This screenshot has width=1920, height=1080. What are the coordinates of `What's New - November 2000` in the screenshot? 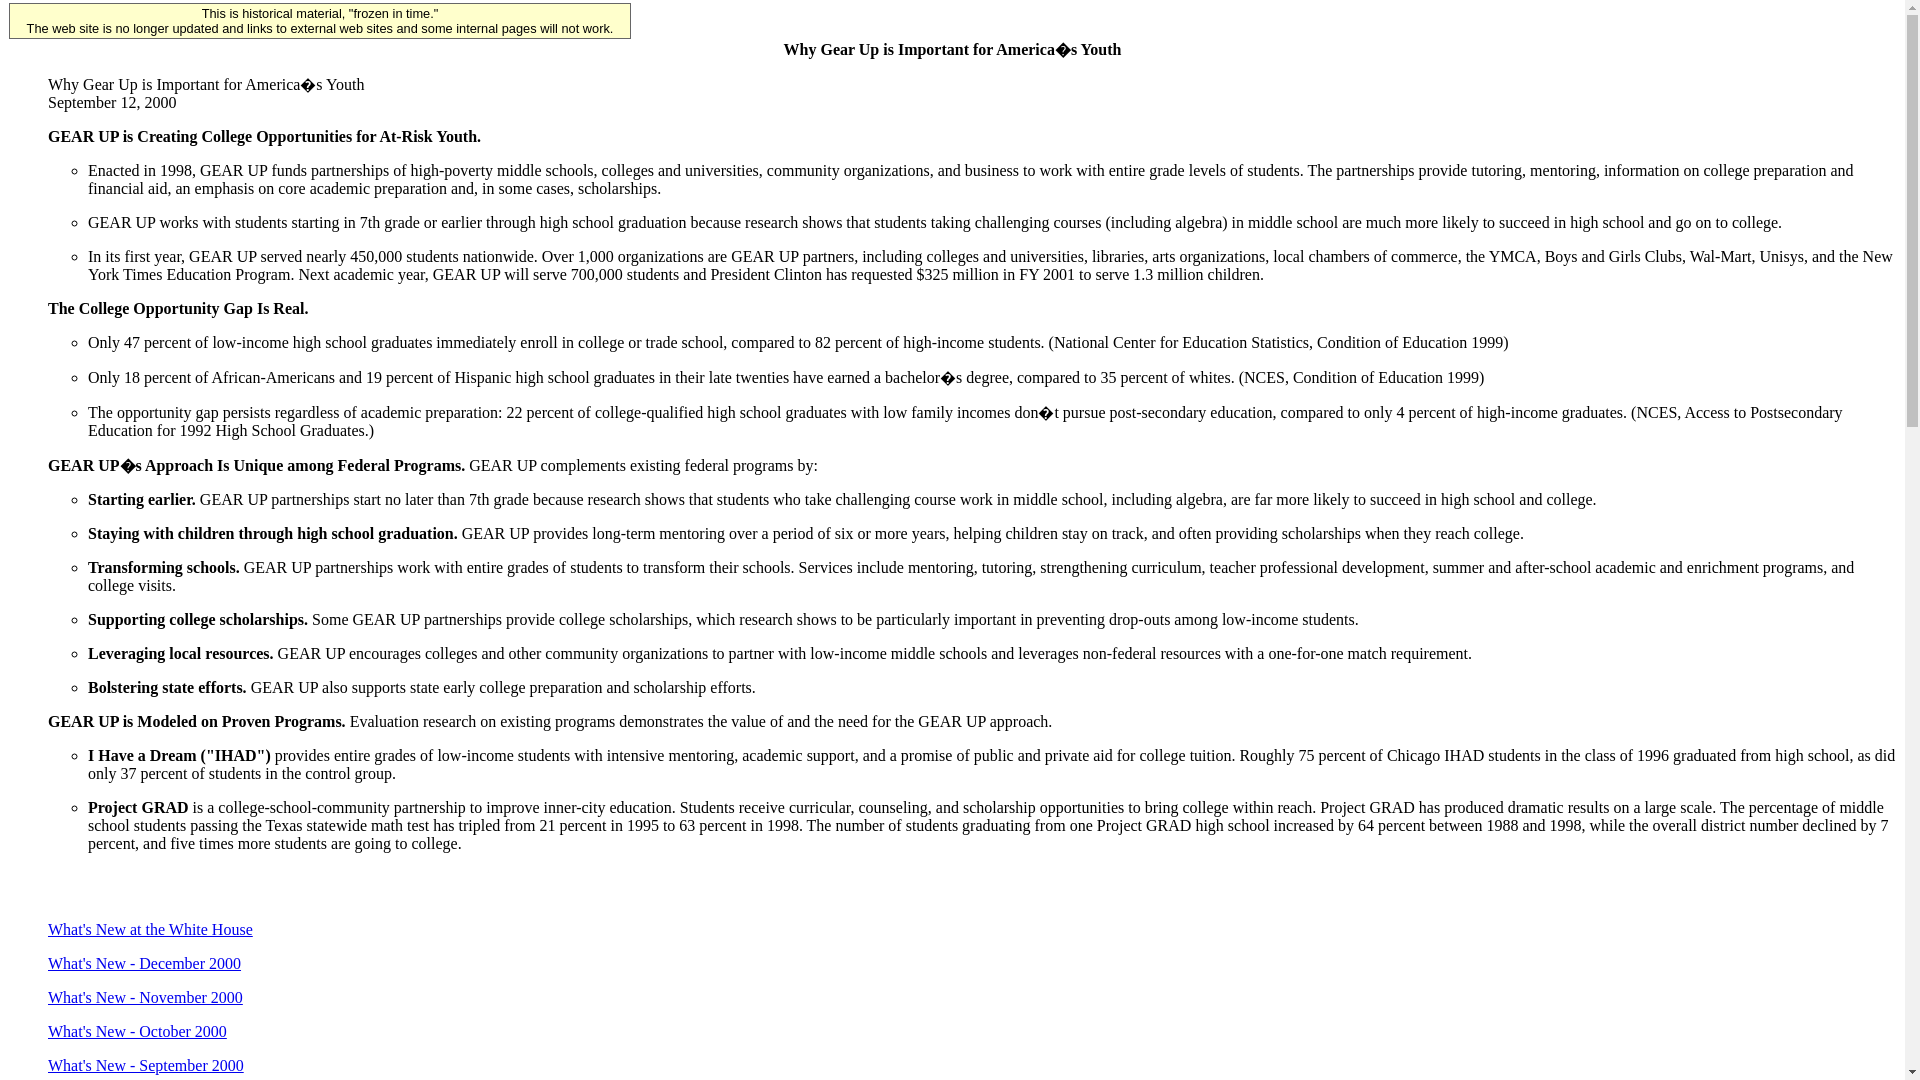 It's located at (146, 997).